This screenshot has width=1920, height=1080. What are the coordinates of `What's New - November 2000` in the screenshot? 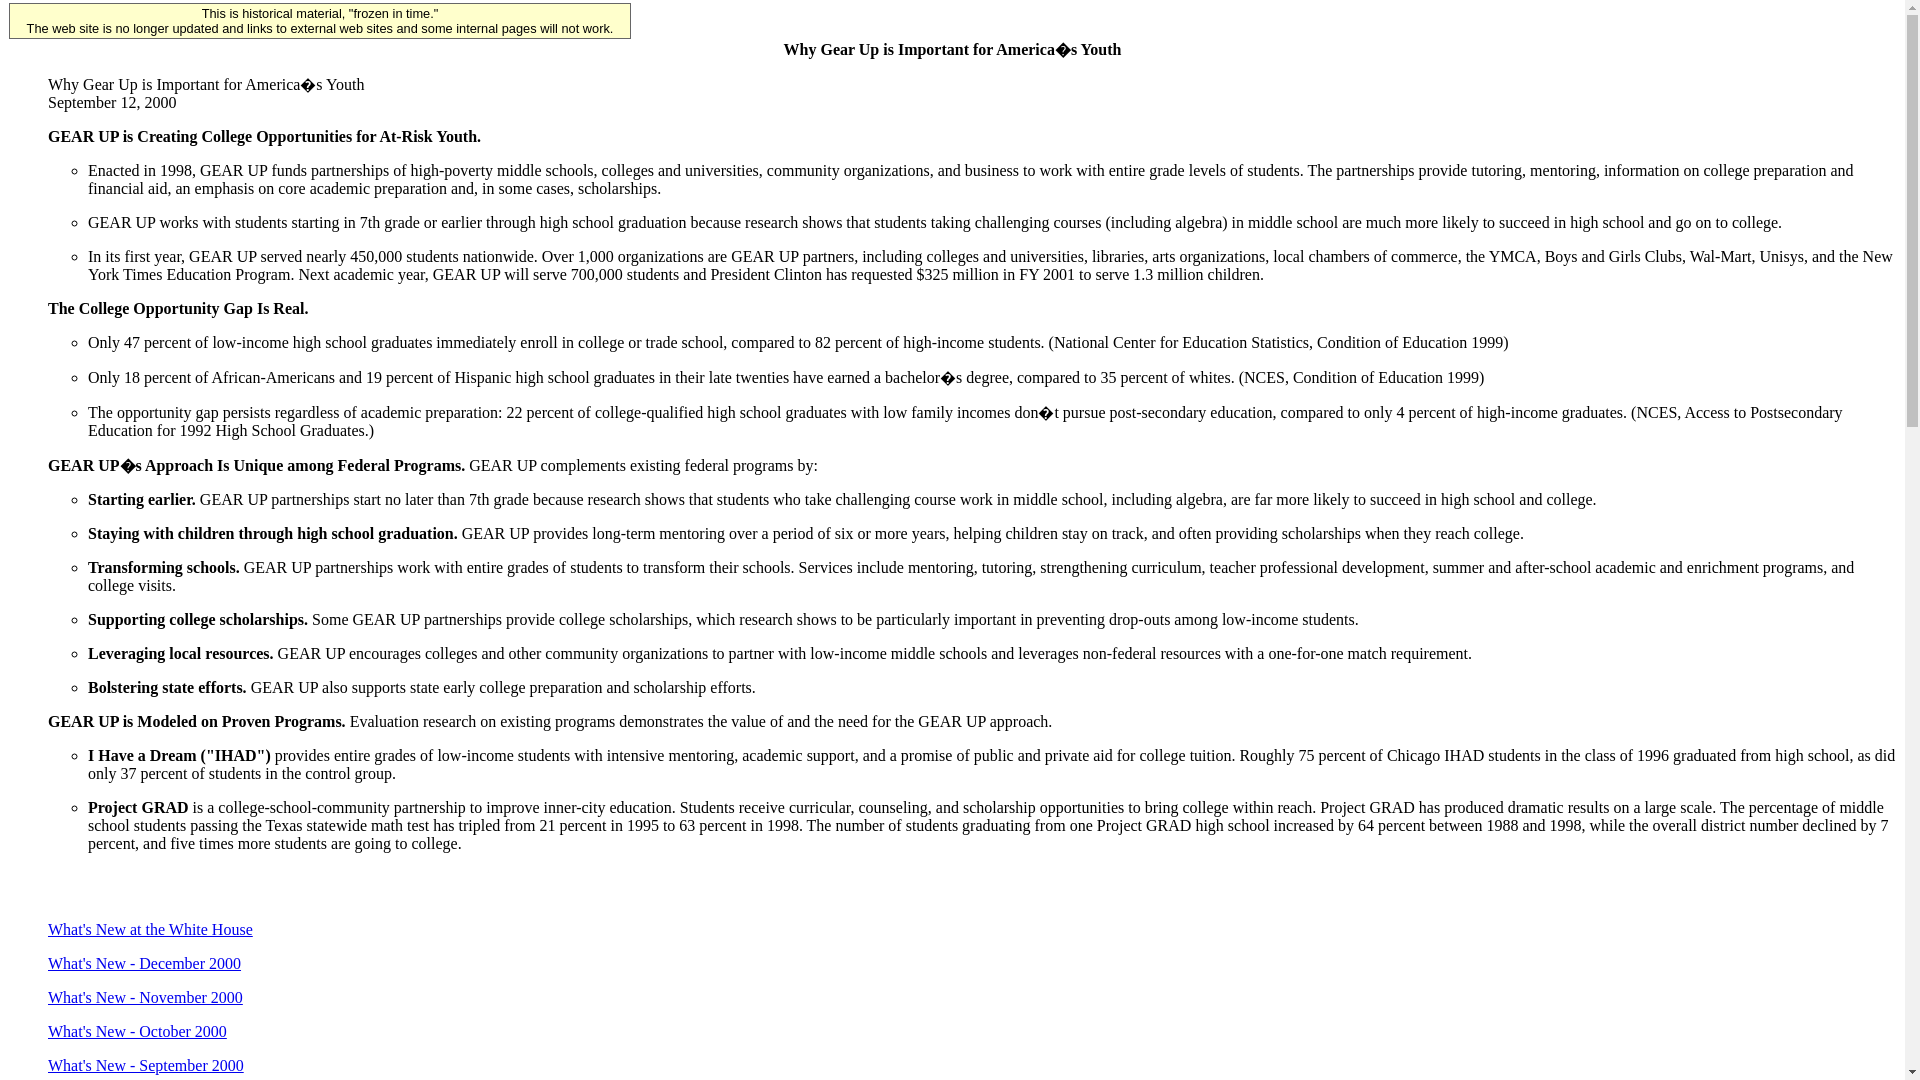 It's located at (146, 997).